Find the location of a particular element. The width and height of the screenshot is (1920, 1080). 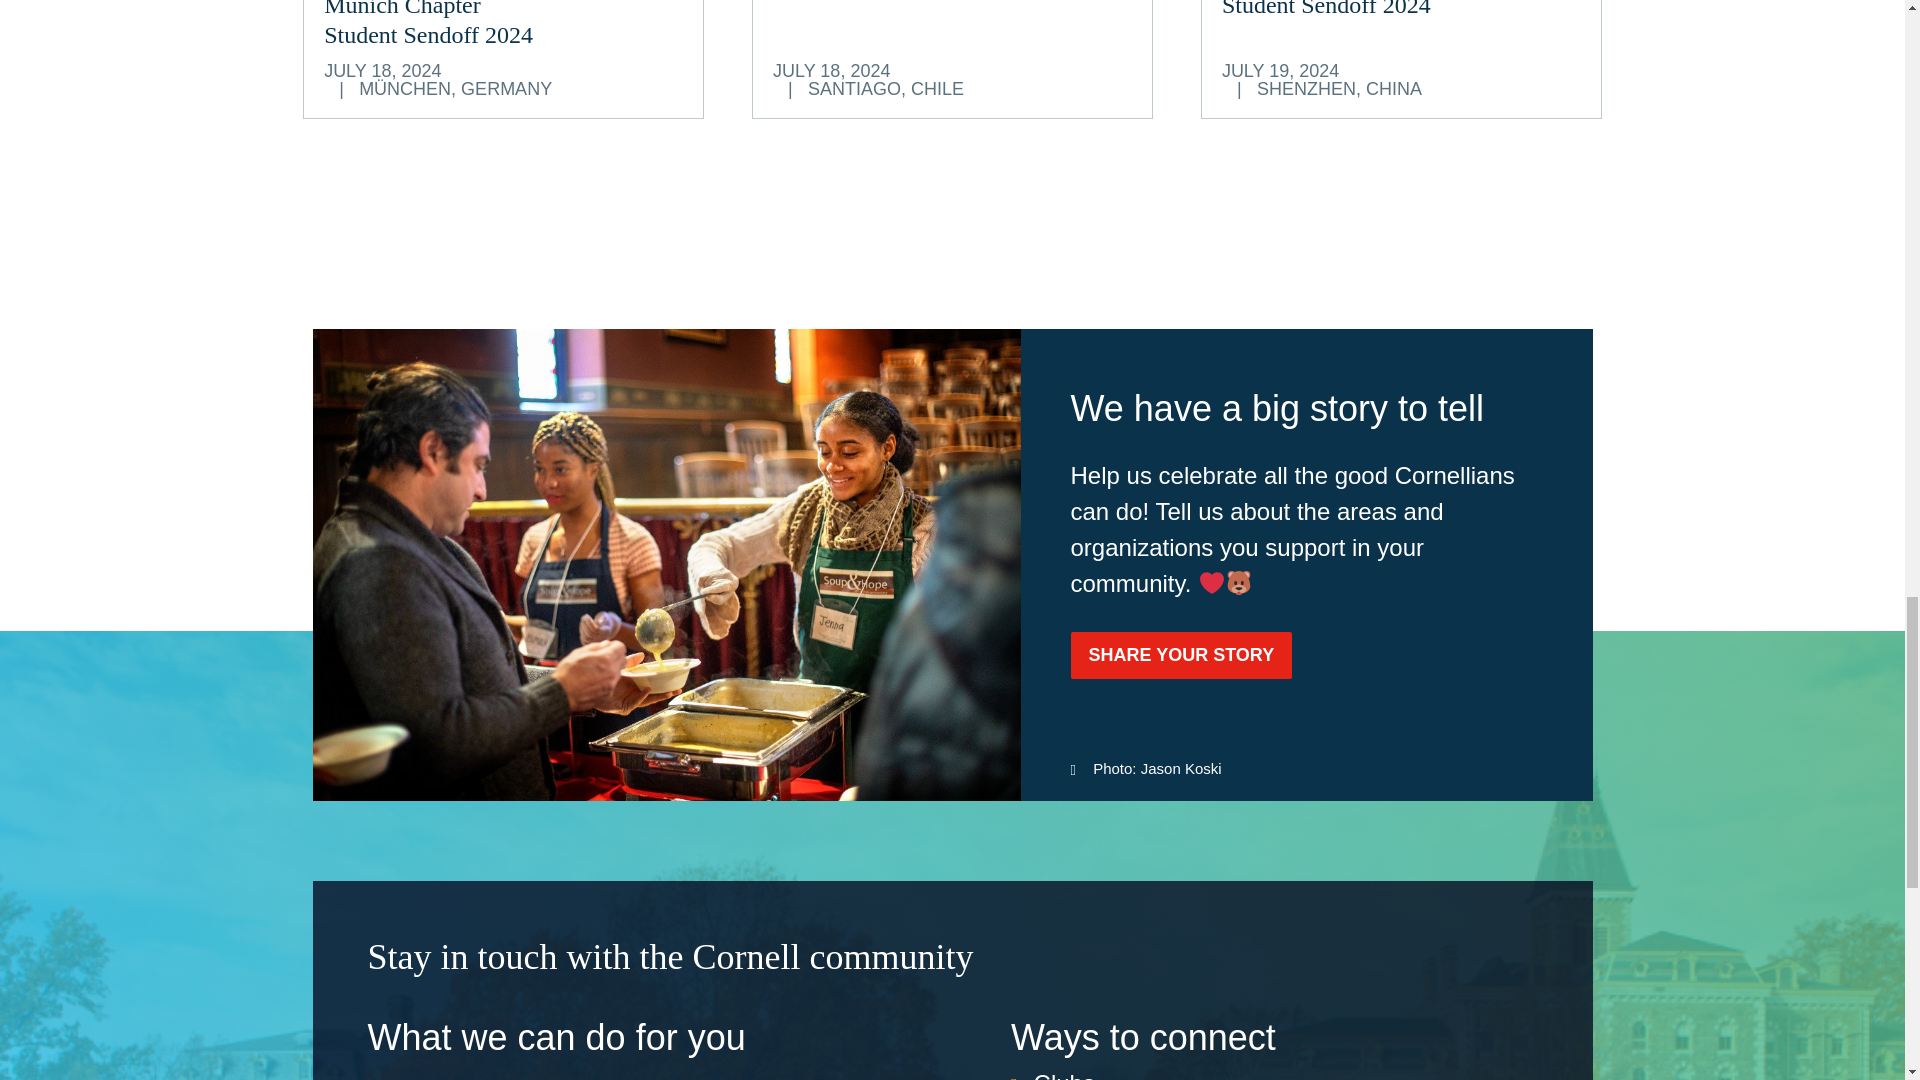

Clubs is located at coordinates (1346, 9).